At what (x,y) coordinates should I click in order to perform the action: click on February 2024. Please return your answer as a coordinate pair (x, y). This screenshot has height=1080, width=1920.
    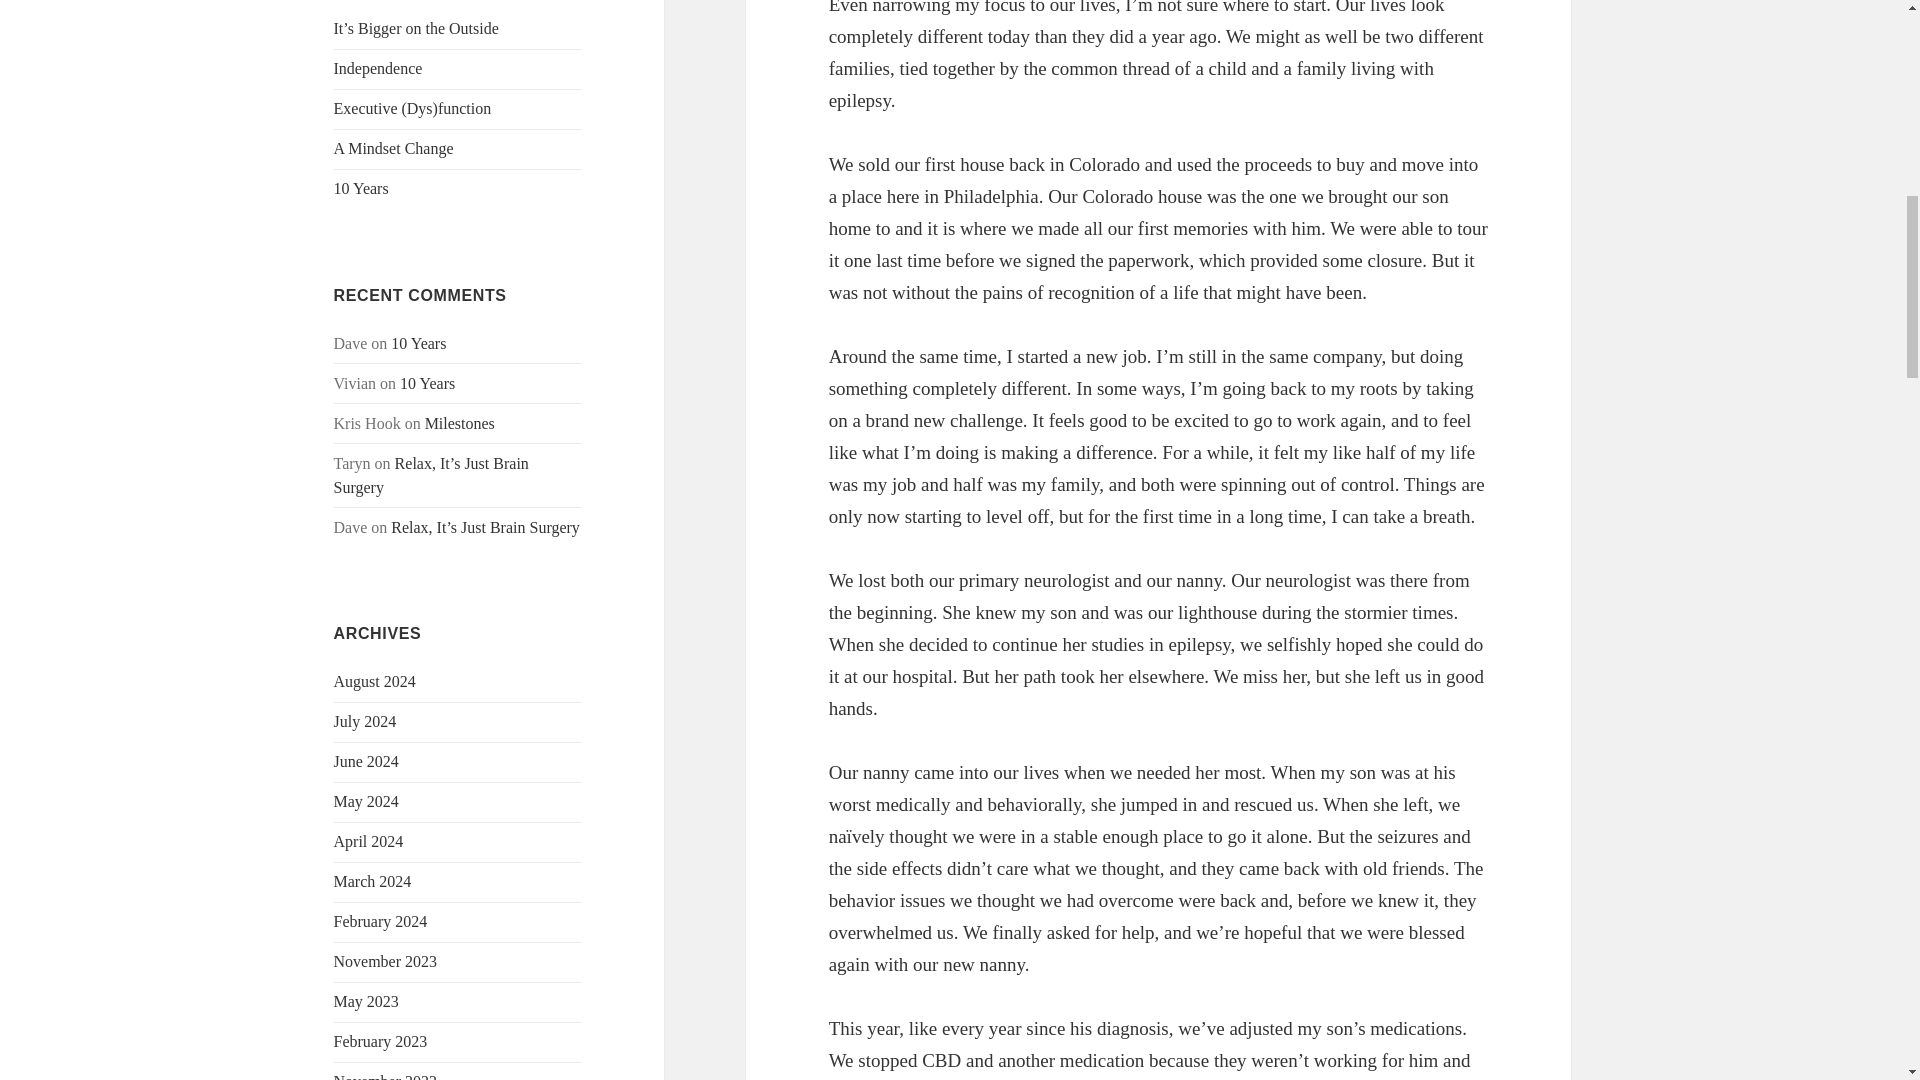
    Looking at the image, I should click on (381, 920).